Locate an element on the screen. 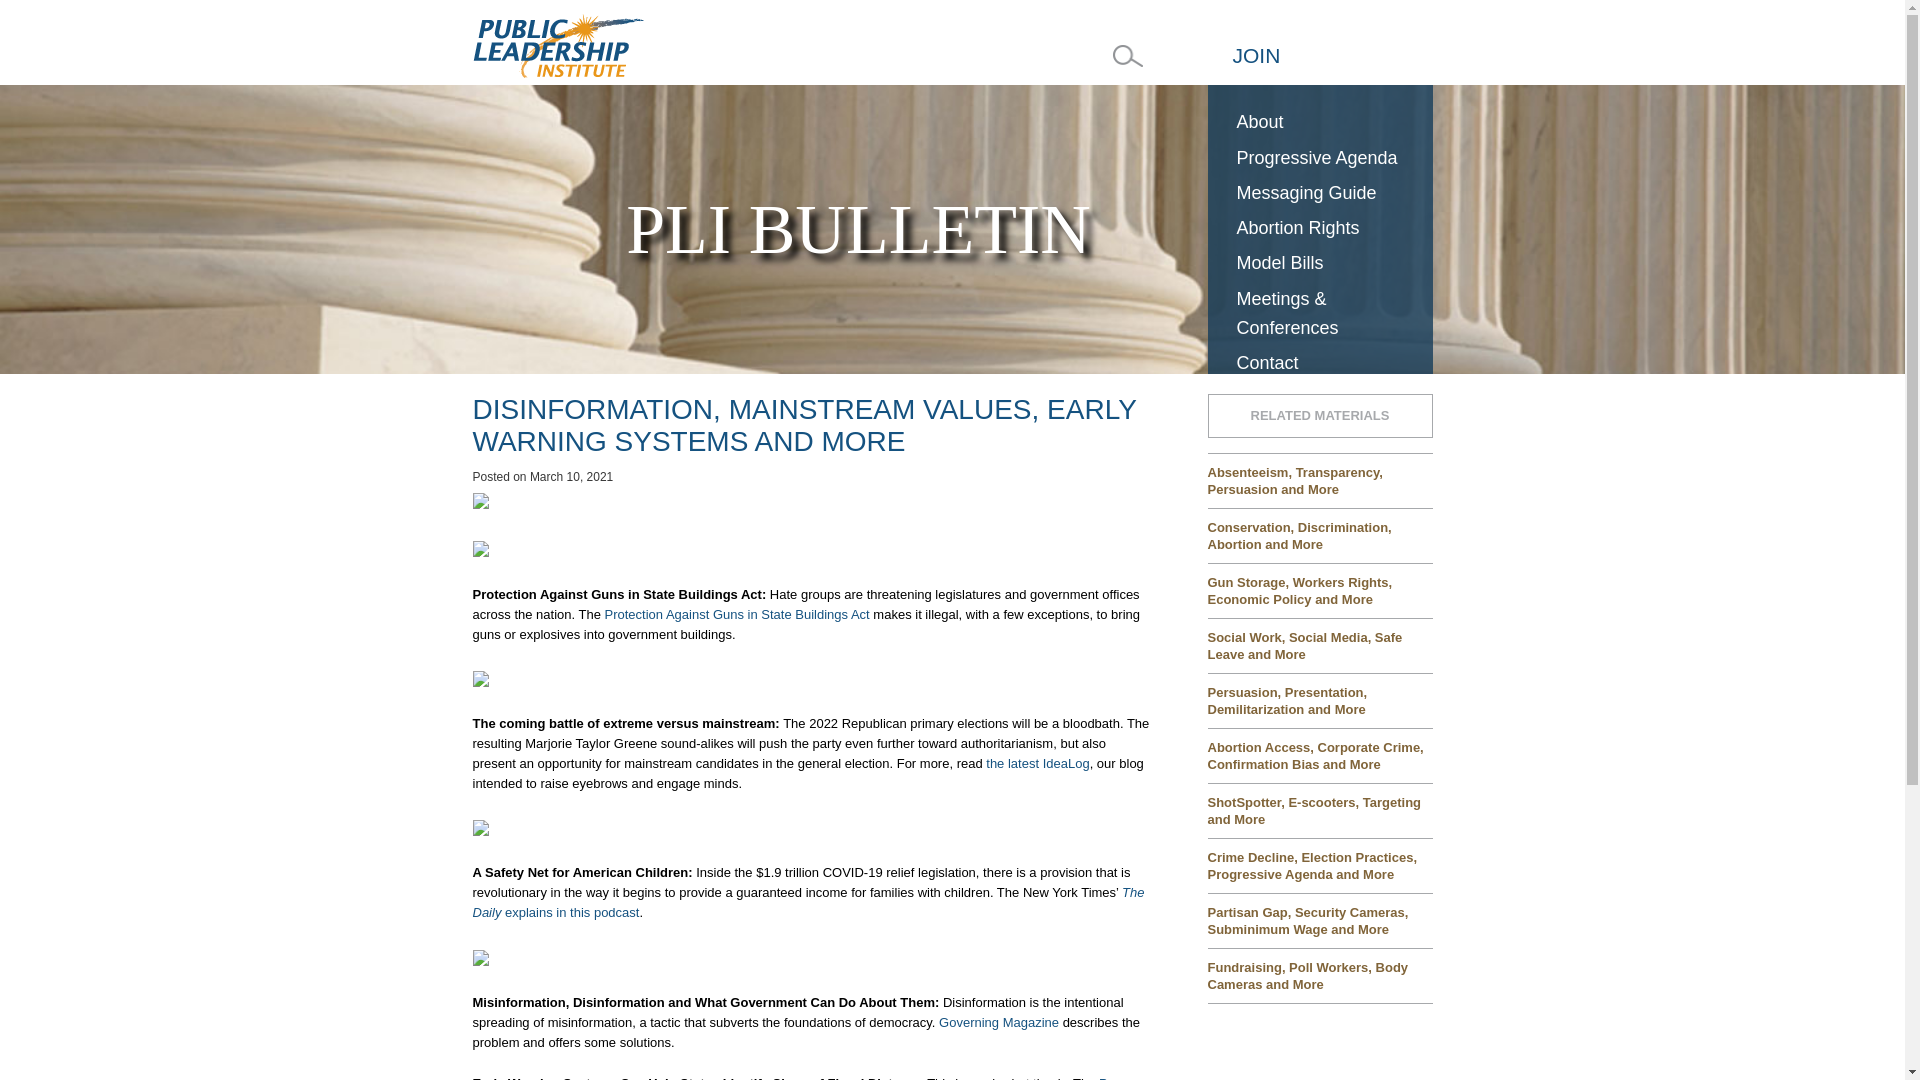  JOIN is located at coordinates (1256, 55).